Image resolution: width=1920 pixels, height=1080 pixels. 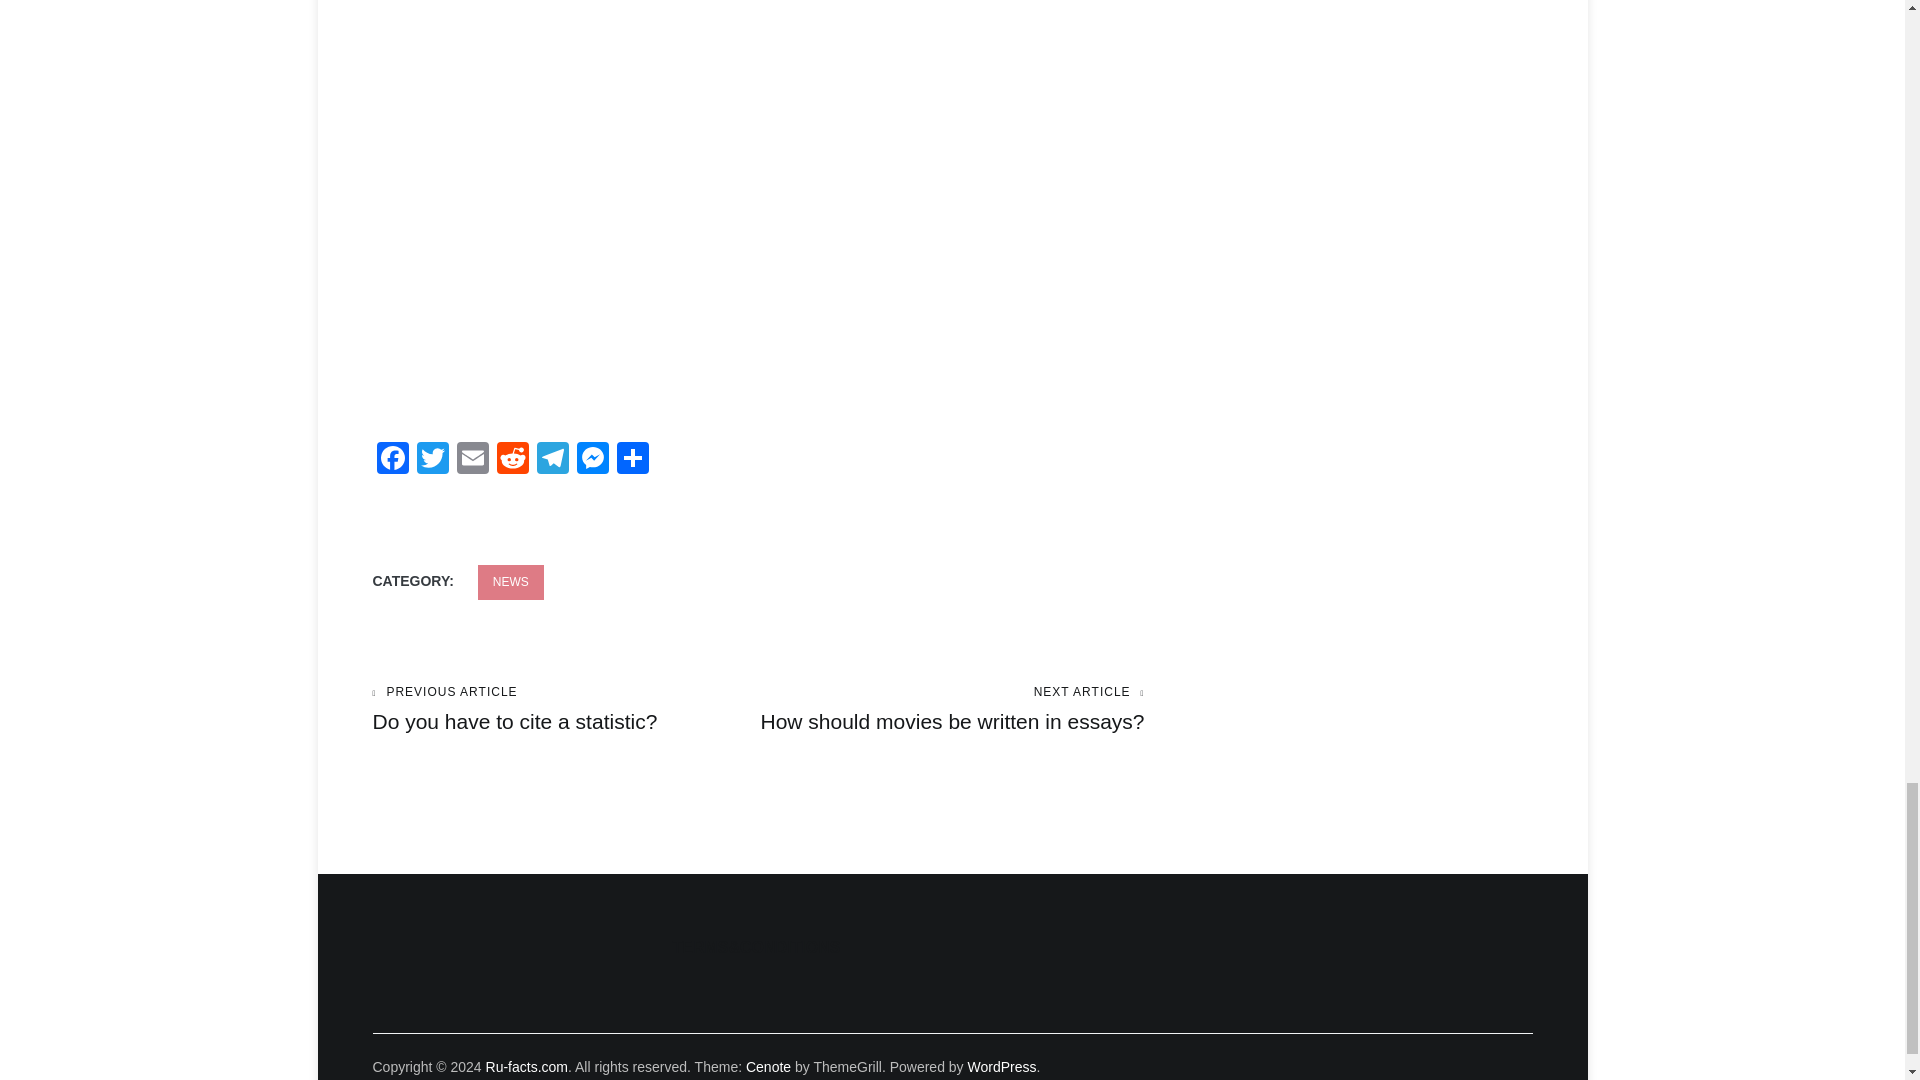 I want to click on Telegram, so click(x=565, y=709).